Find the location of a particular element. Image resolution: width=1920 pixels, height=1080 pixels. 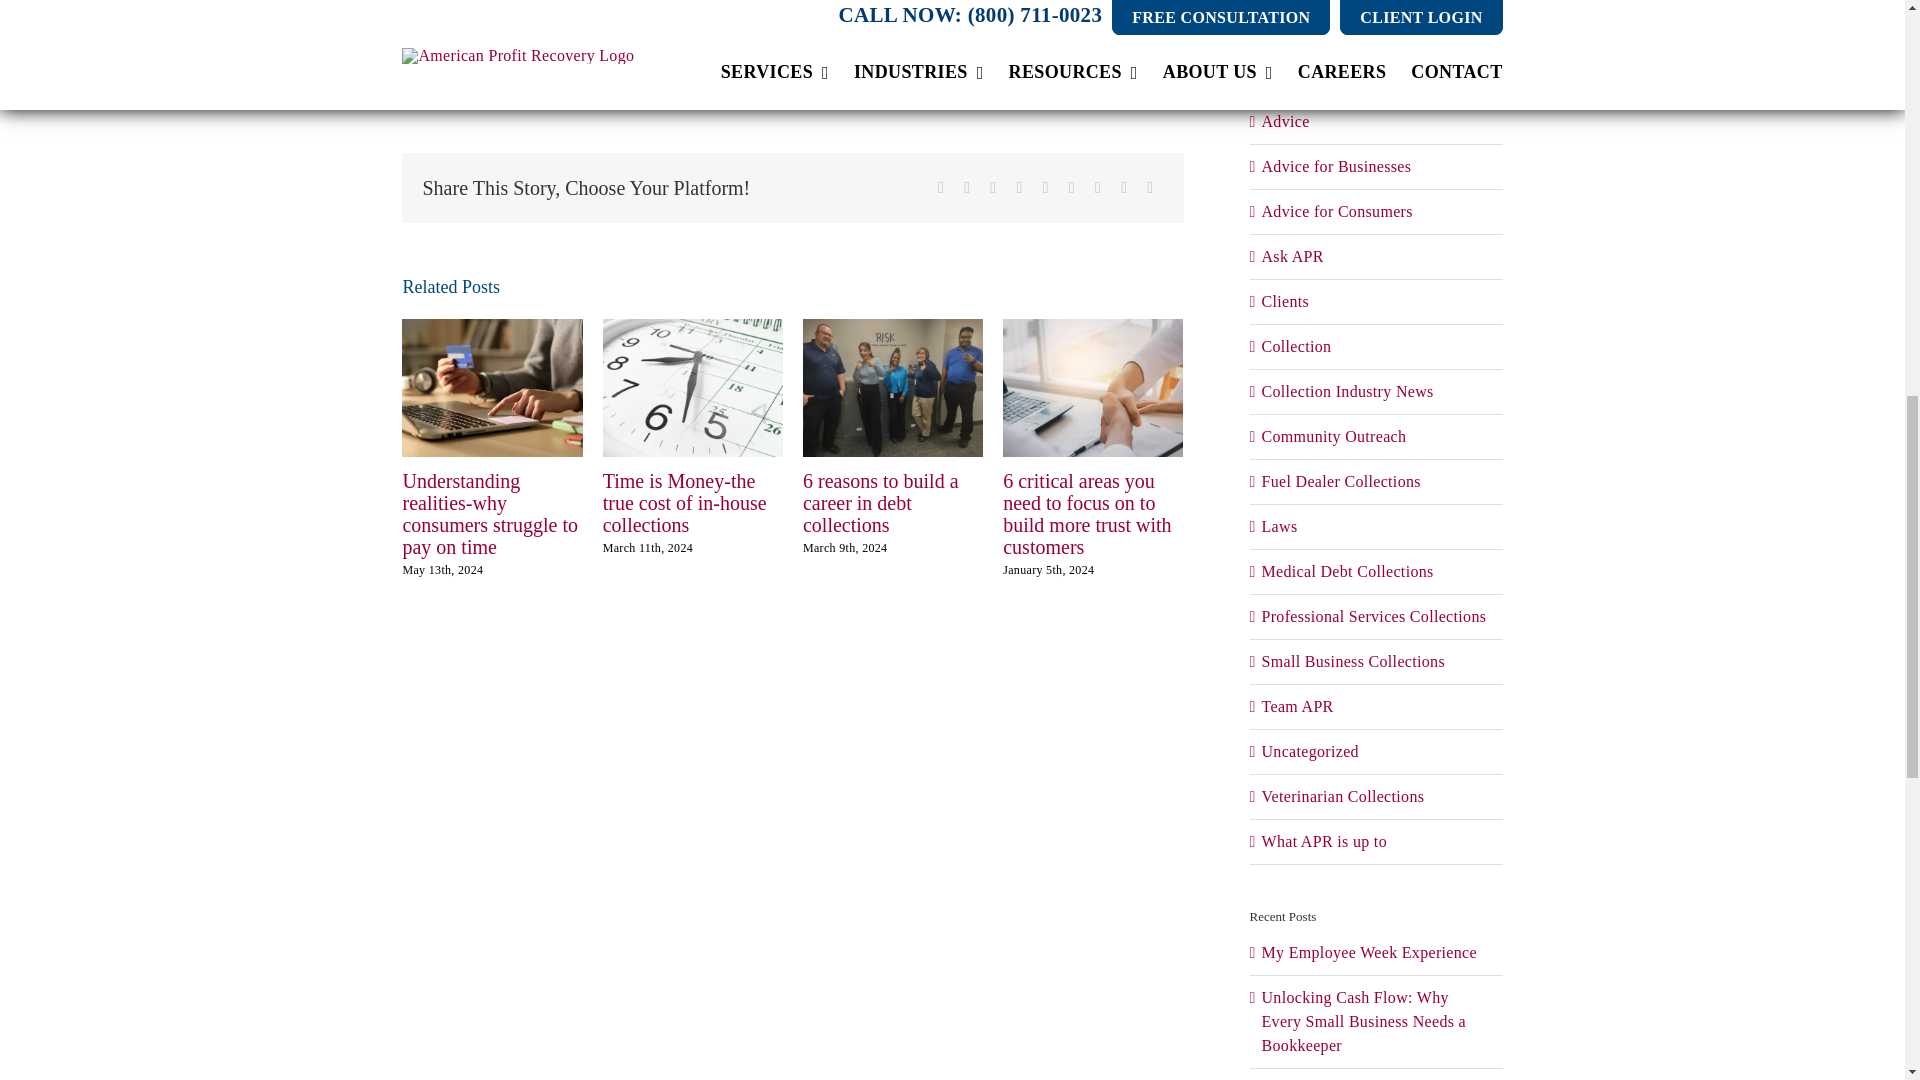

Time is Money-the true cost of in-house collections is located at coordinates (684, 502).